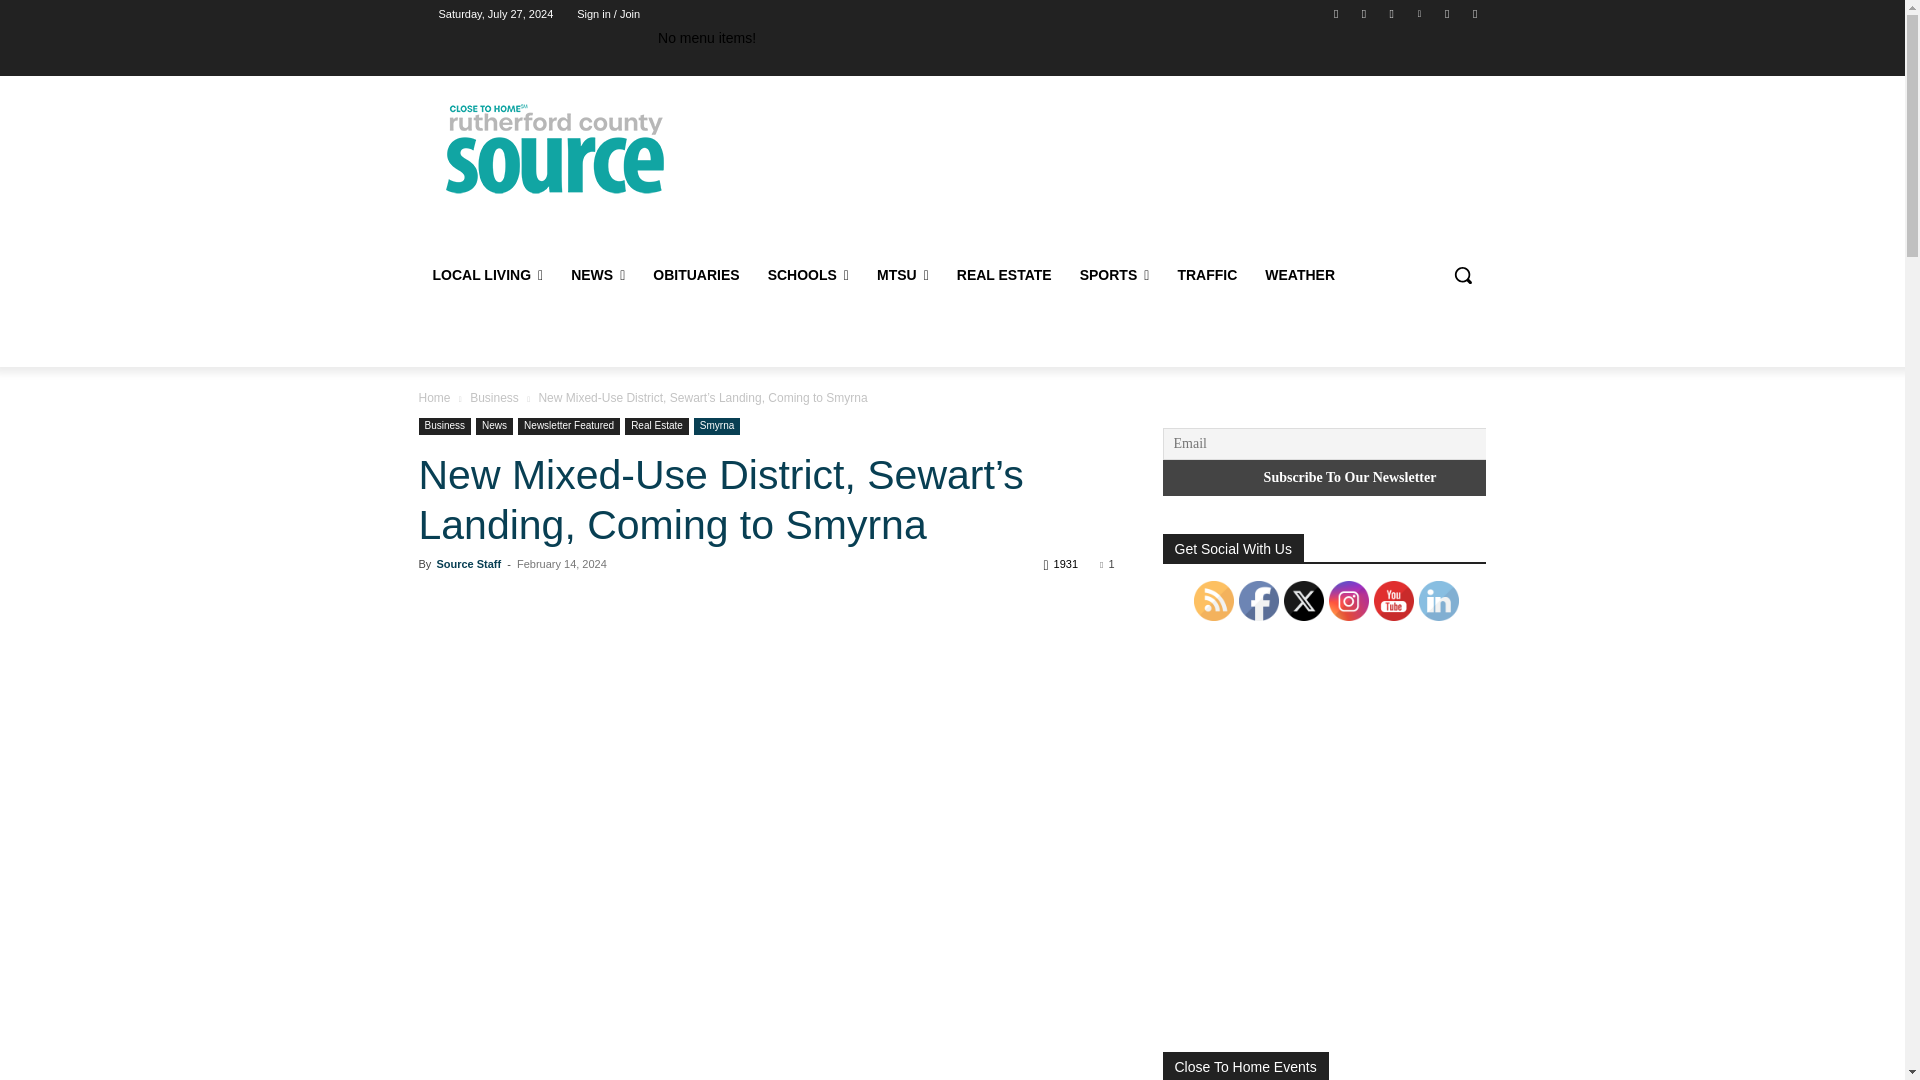  What do you see at coordinates (1349, 478) in the screenshot?
I see `Subscribe To Our Newsletter` at bounding box center [1349, 478].